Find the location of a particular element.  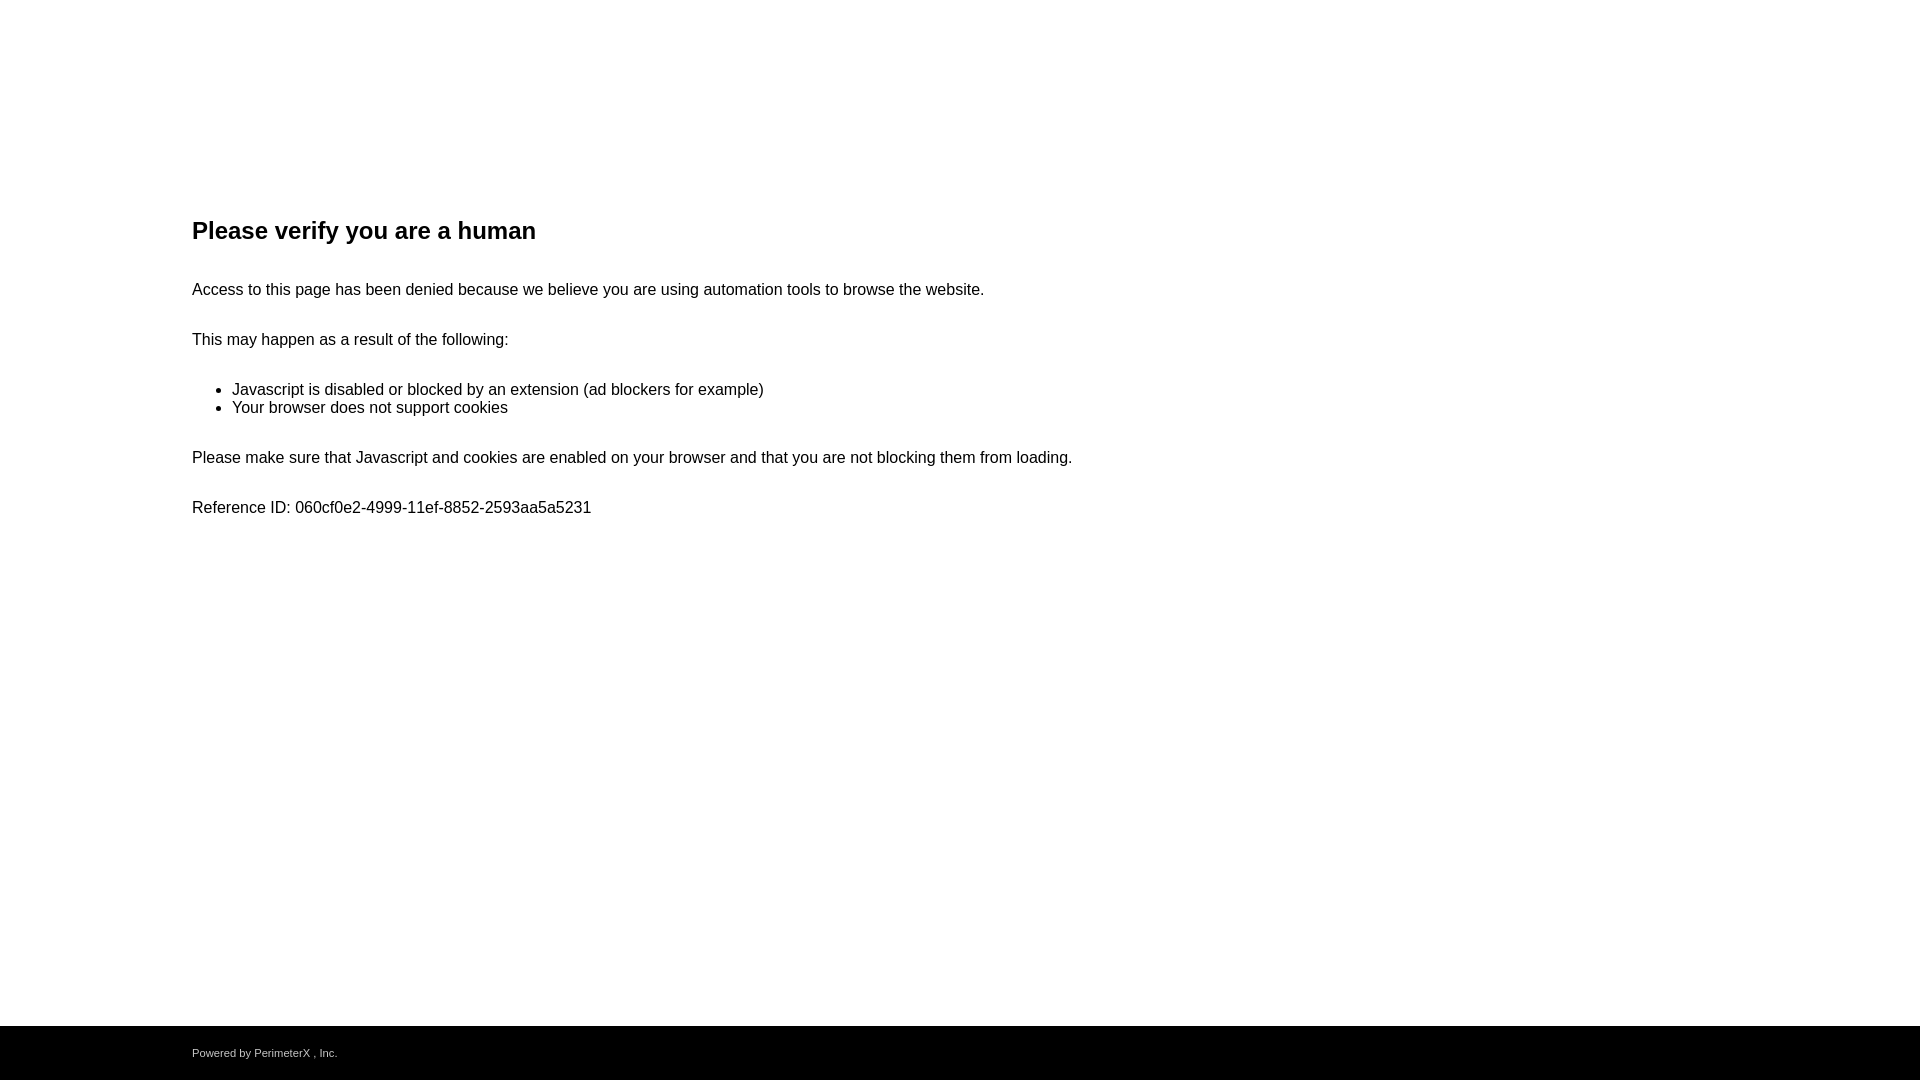

PerimeterX is located at coordinates (281, 1052).